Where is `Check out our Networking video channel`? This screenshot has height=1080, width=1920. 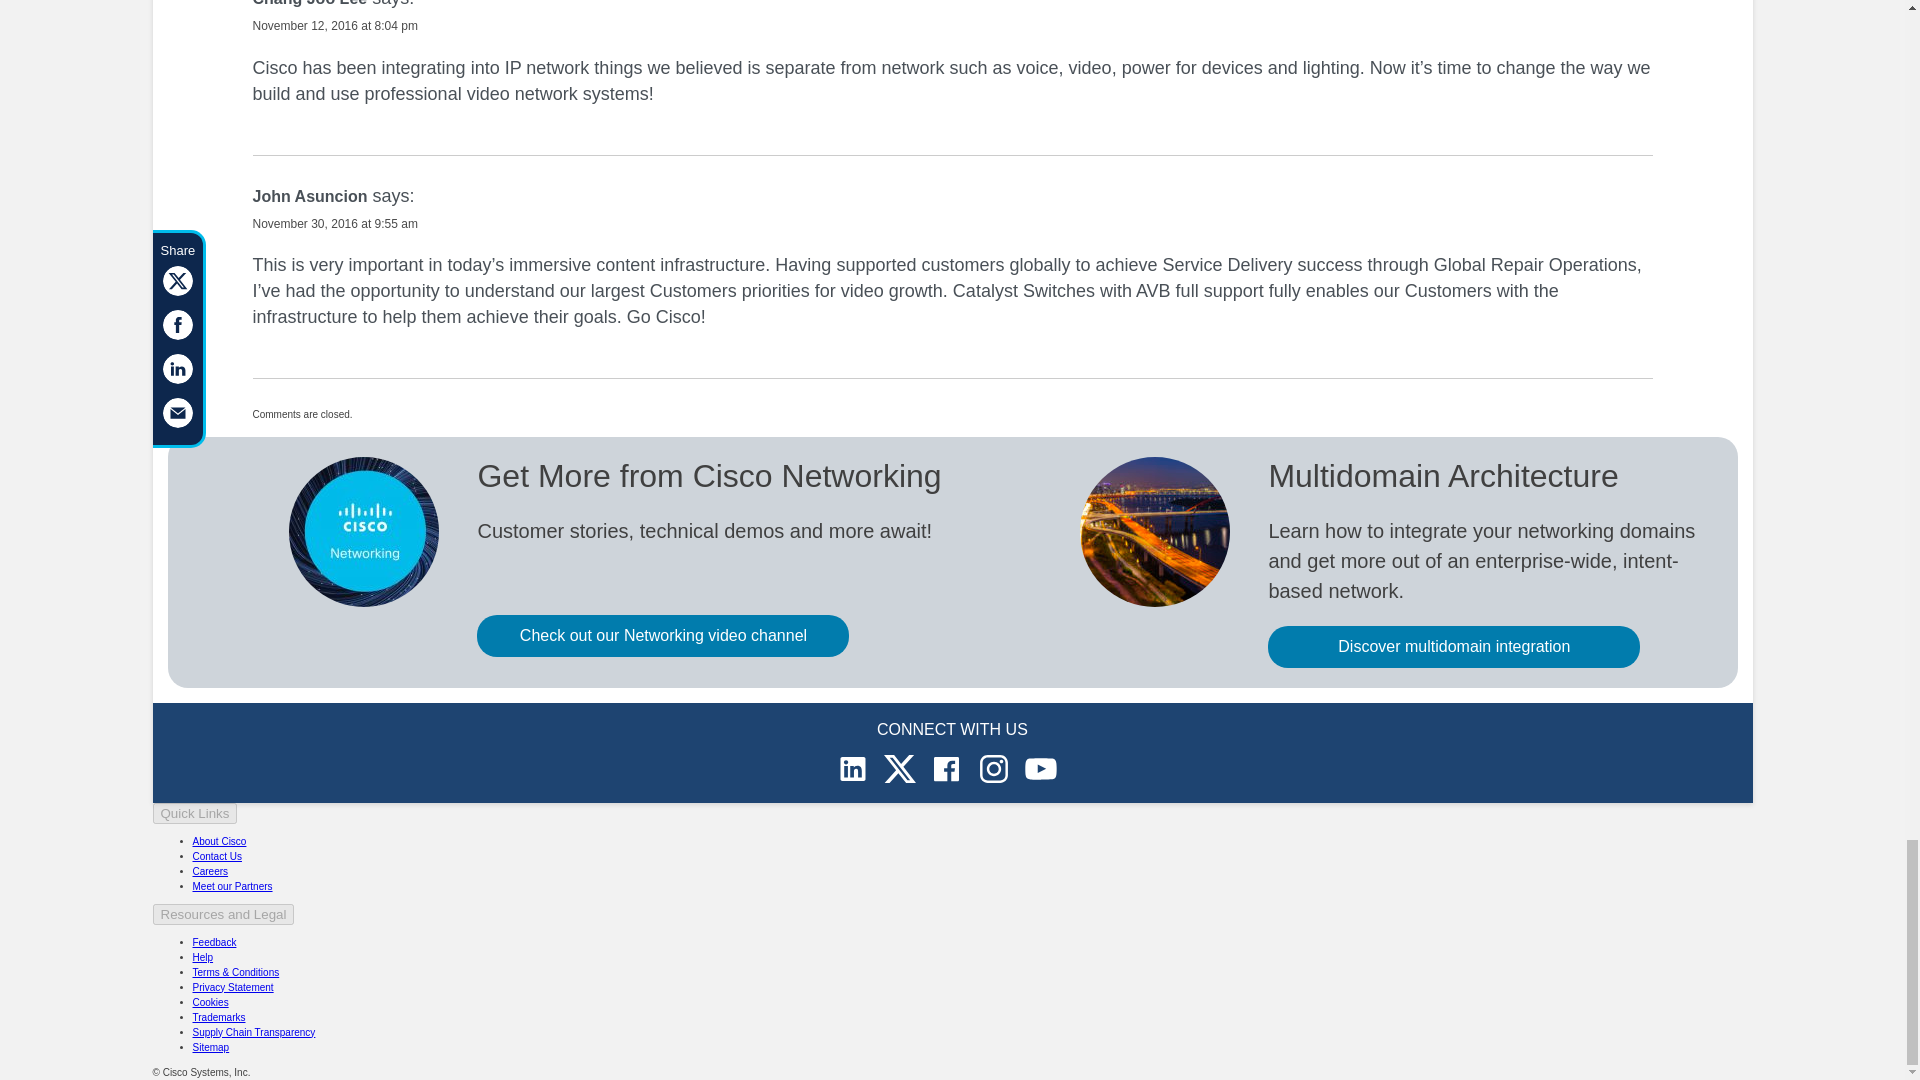 Check out our Networking video channel is located at coordinates (662, 635).